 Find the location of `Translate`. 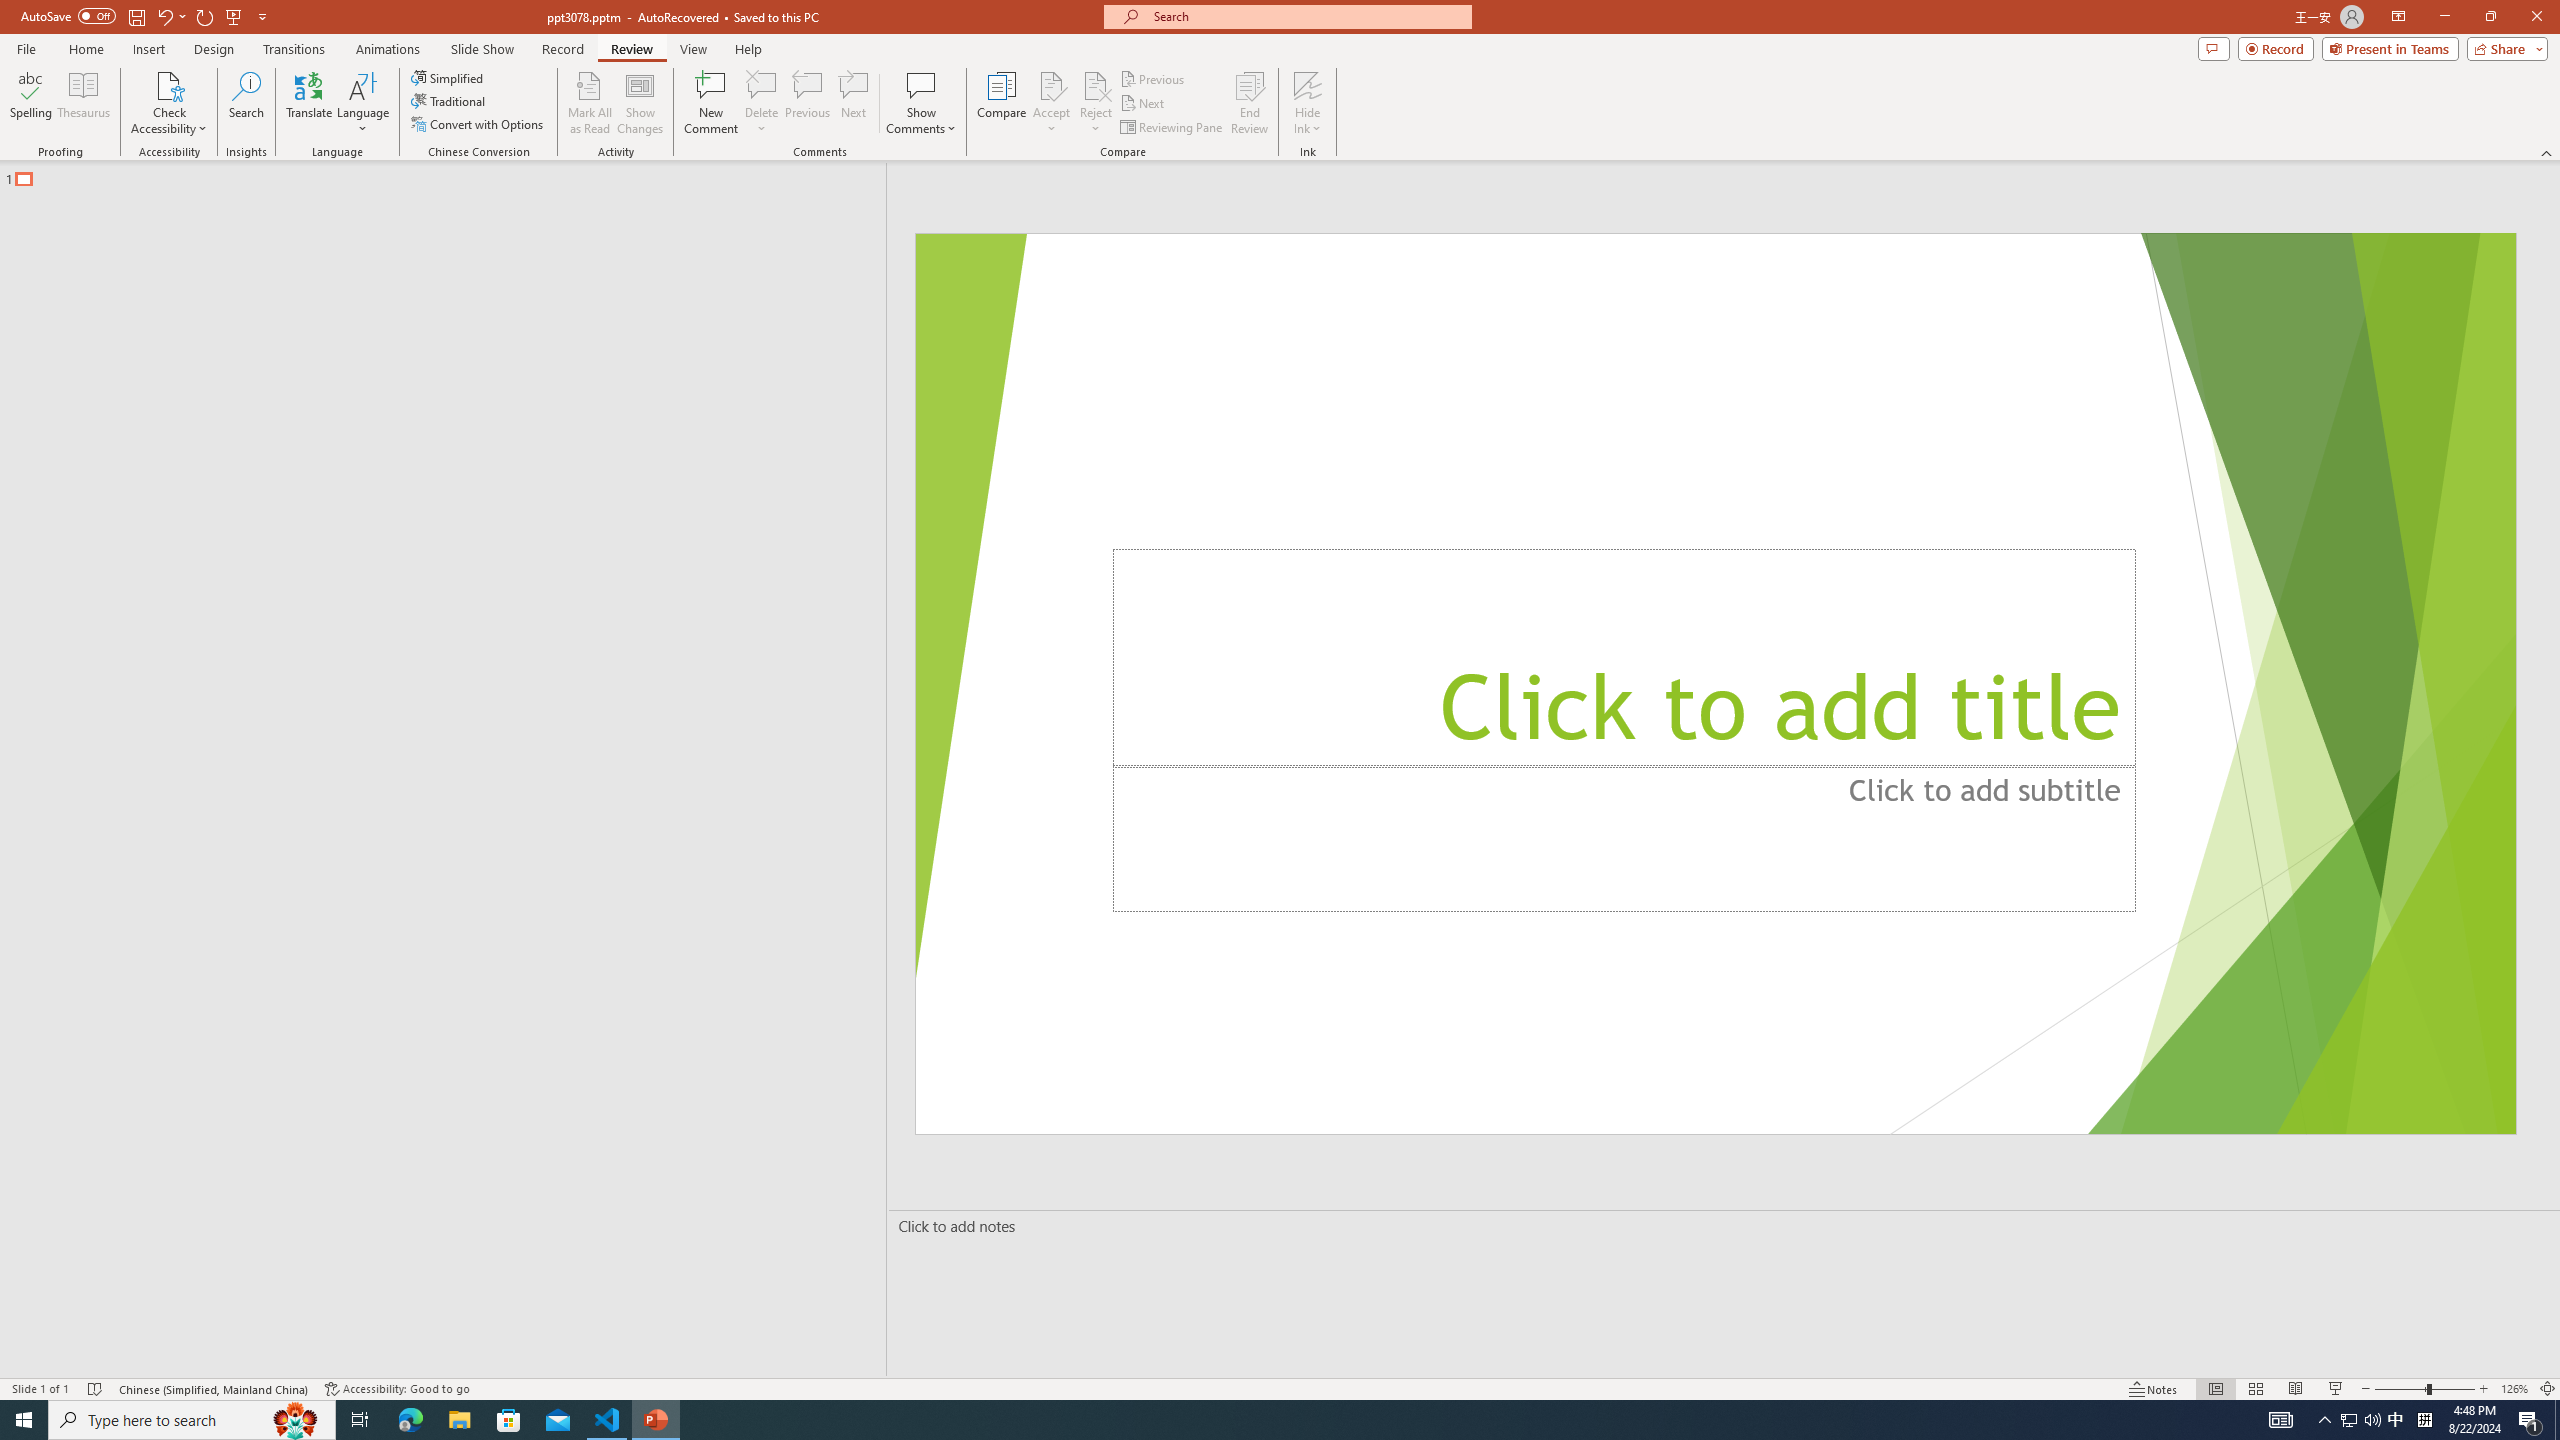

Translate is located at coordinates (310, 103).